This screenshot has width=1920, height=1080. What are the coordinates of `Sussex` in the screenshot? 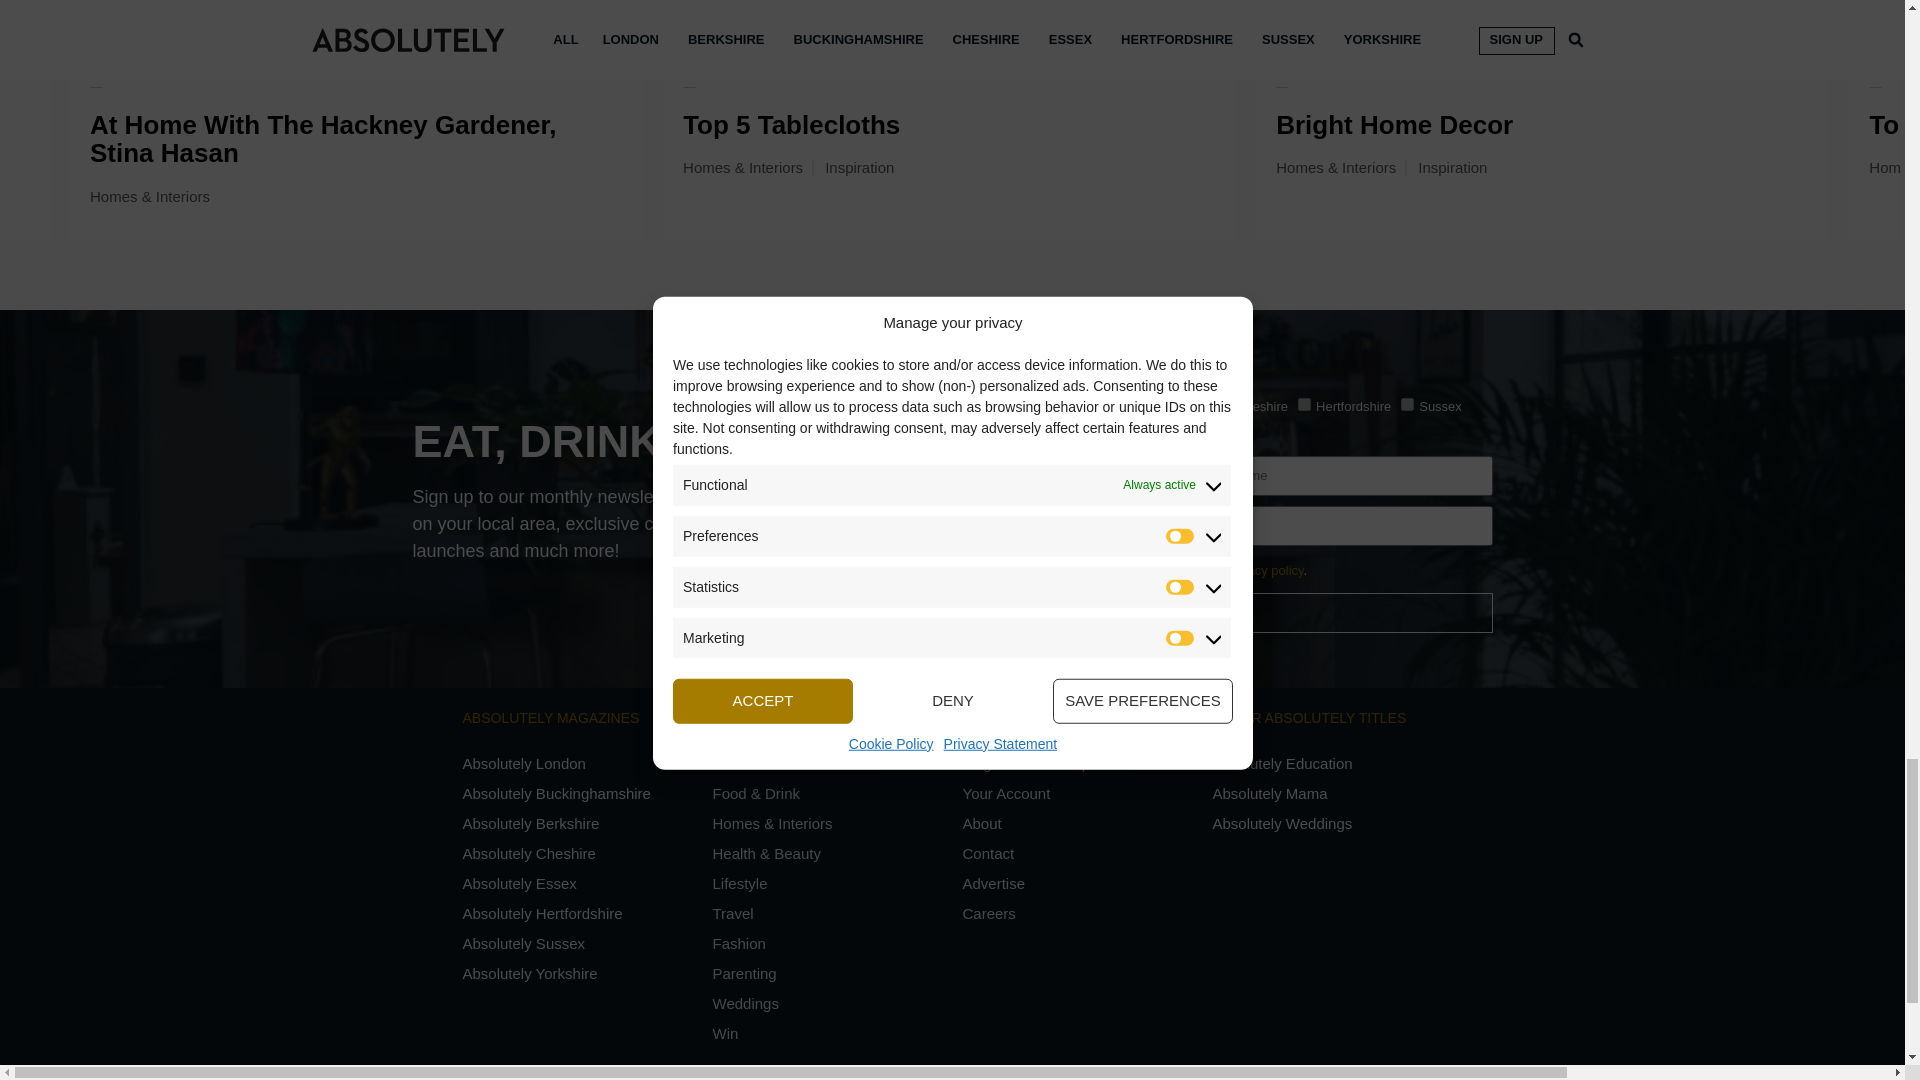 It's located at (1407, 404).